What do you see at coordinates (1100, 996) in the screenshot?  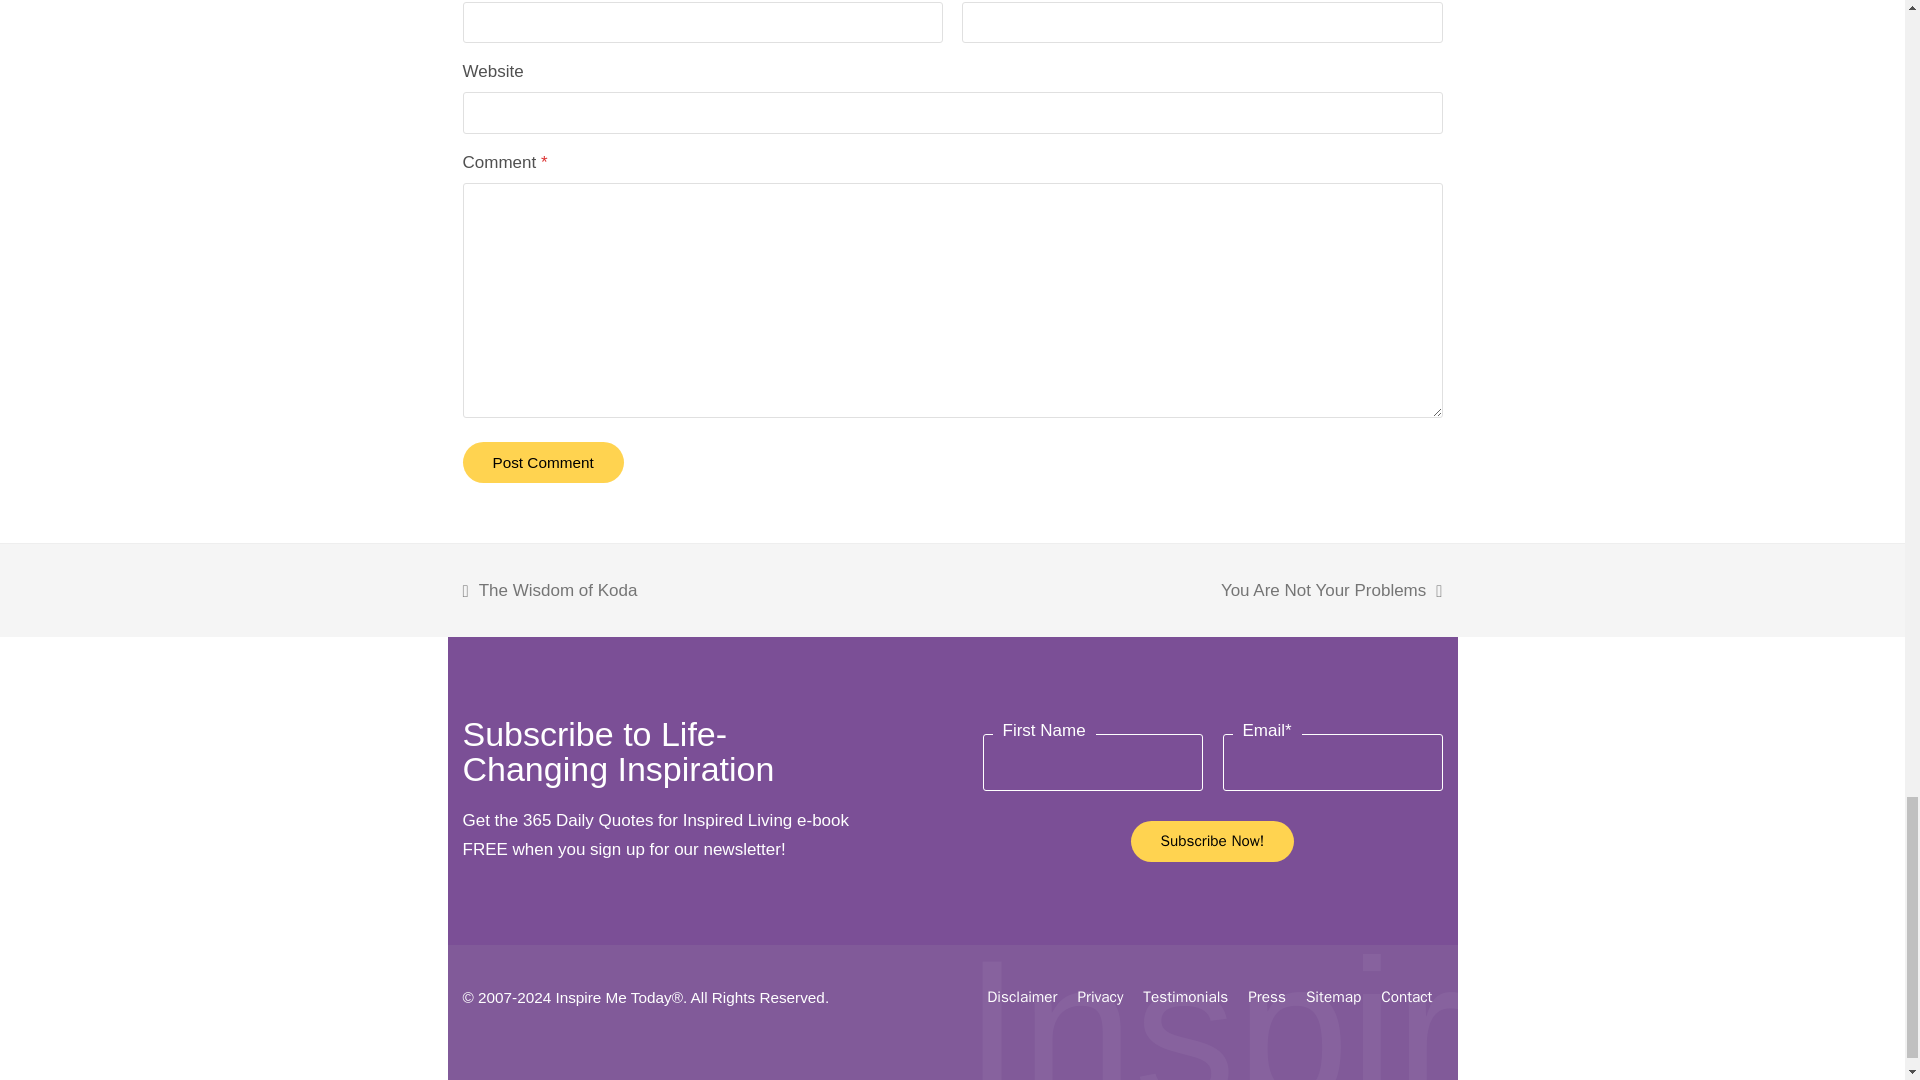 I see `Privacy` at bounding box center [1100, 996].